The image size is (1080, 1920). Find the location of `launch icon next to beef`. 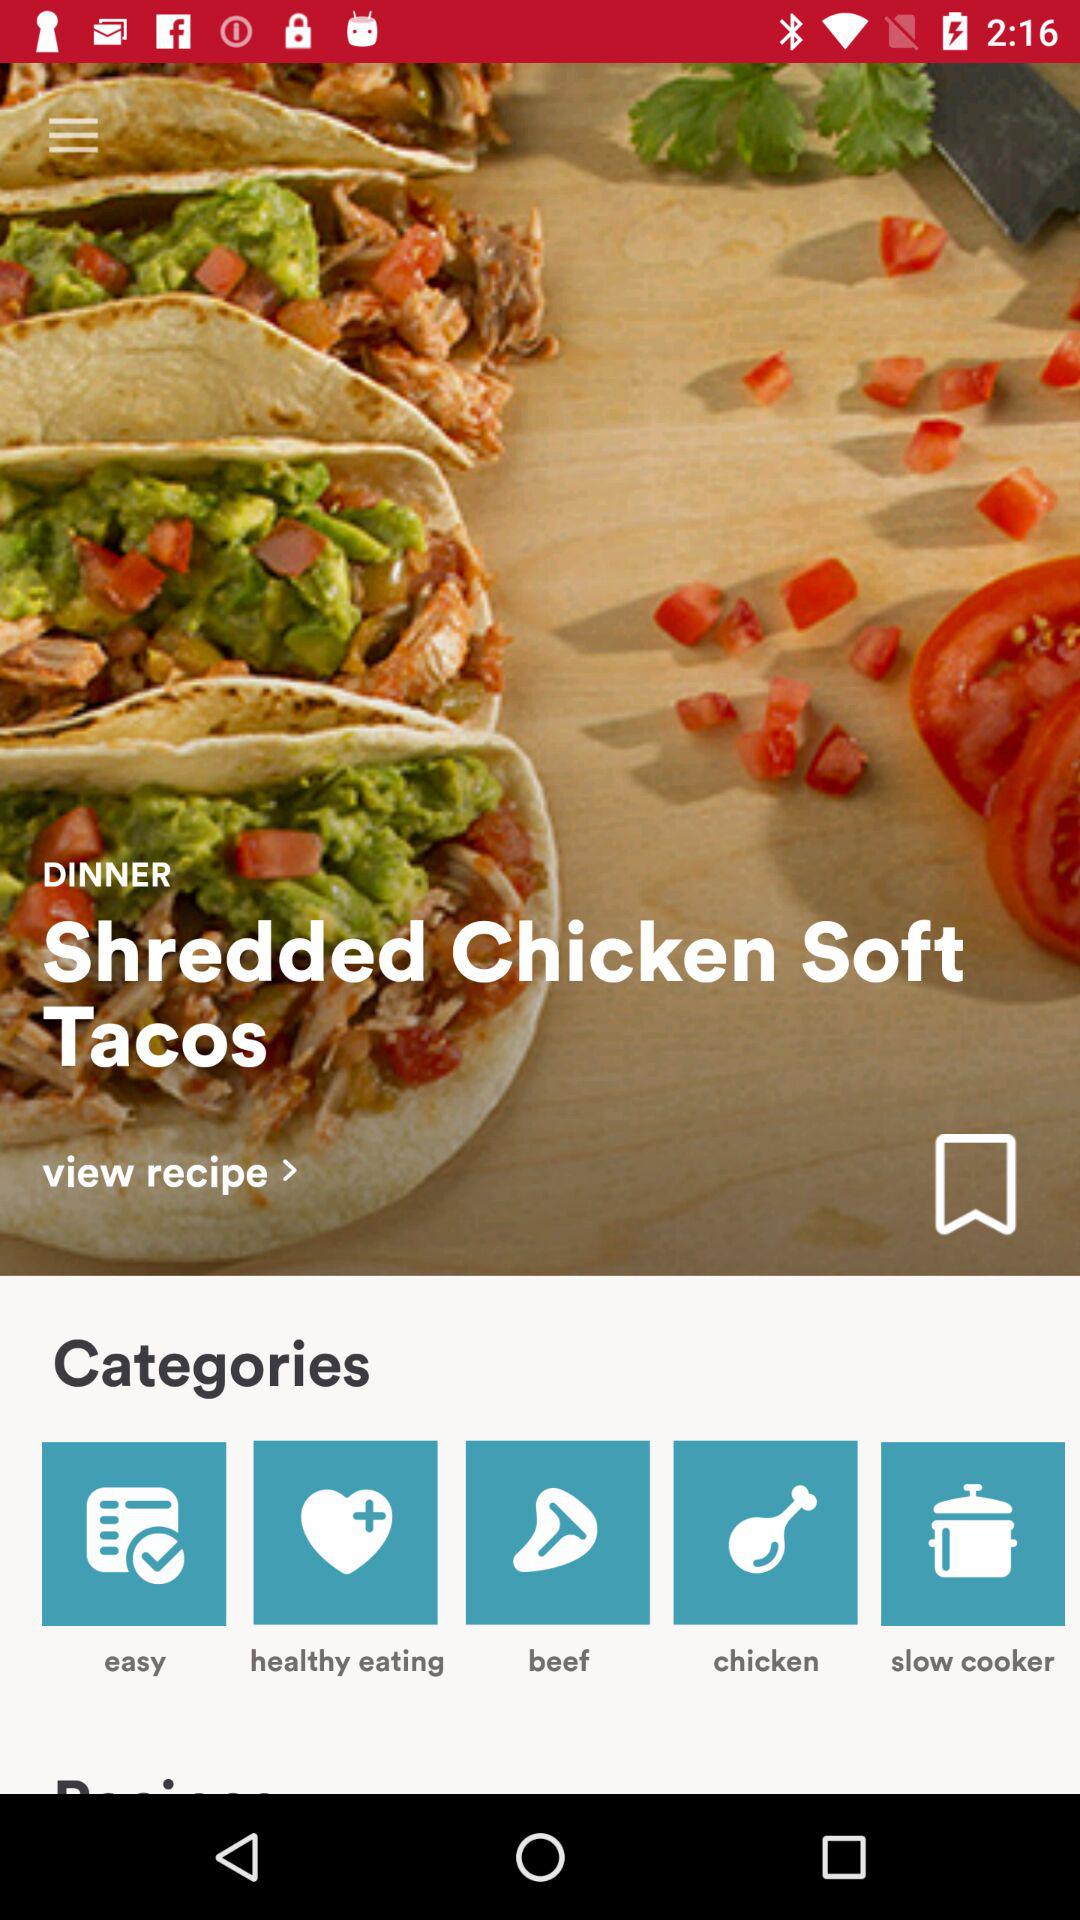

launch icon next to beef is located at coordinates (346, 1558).